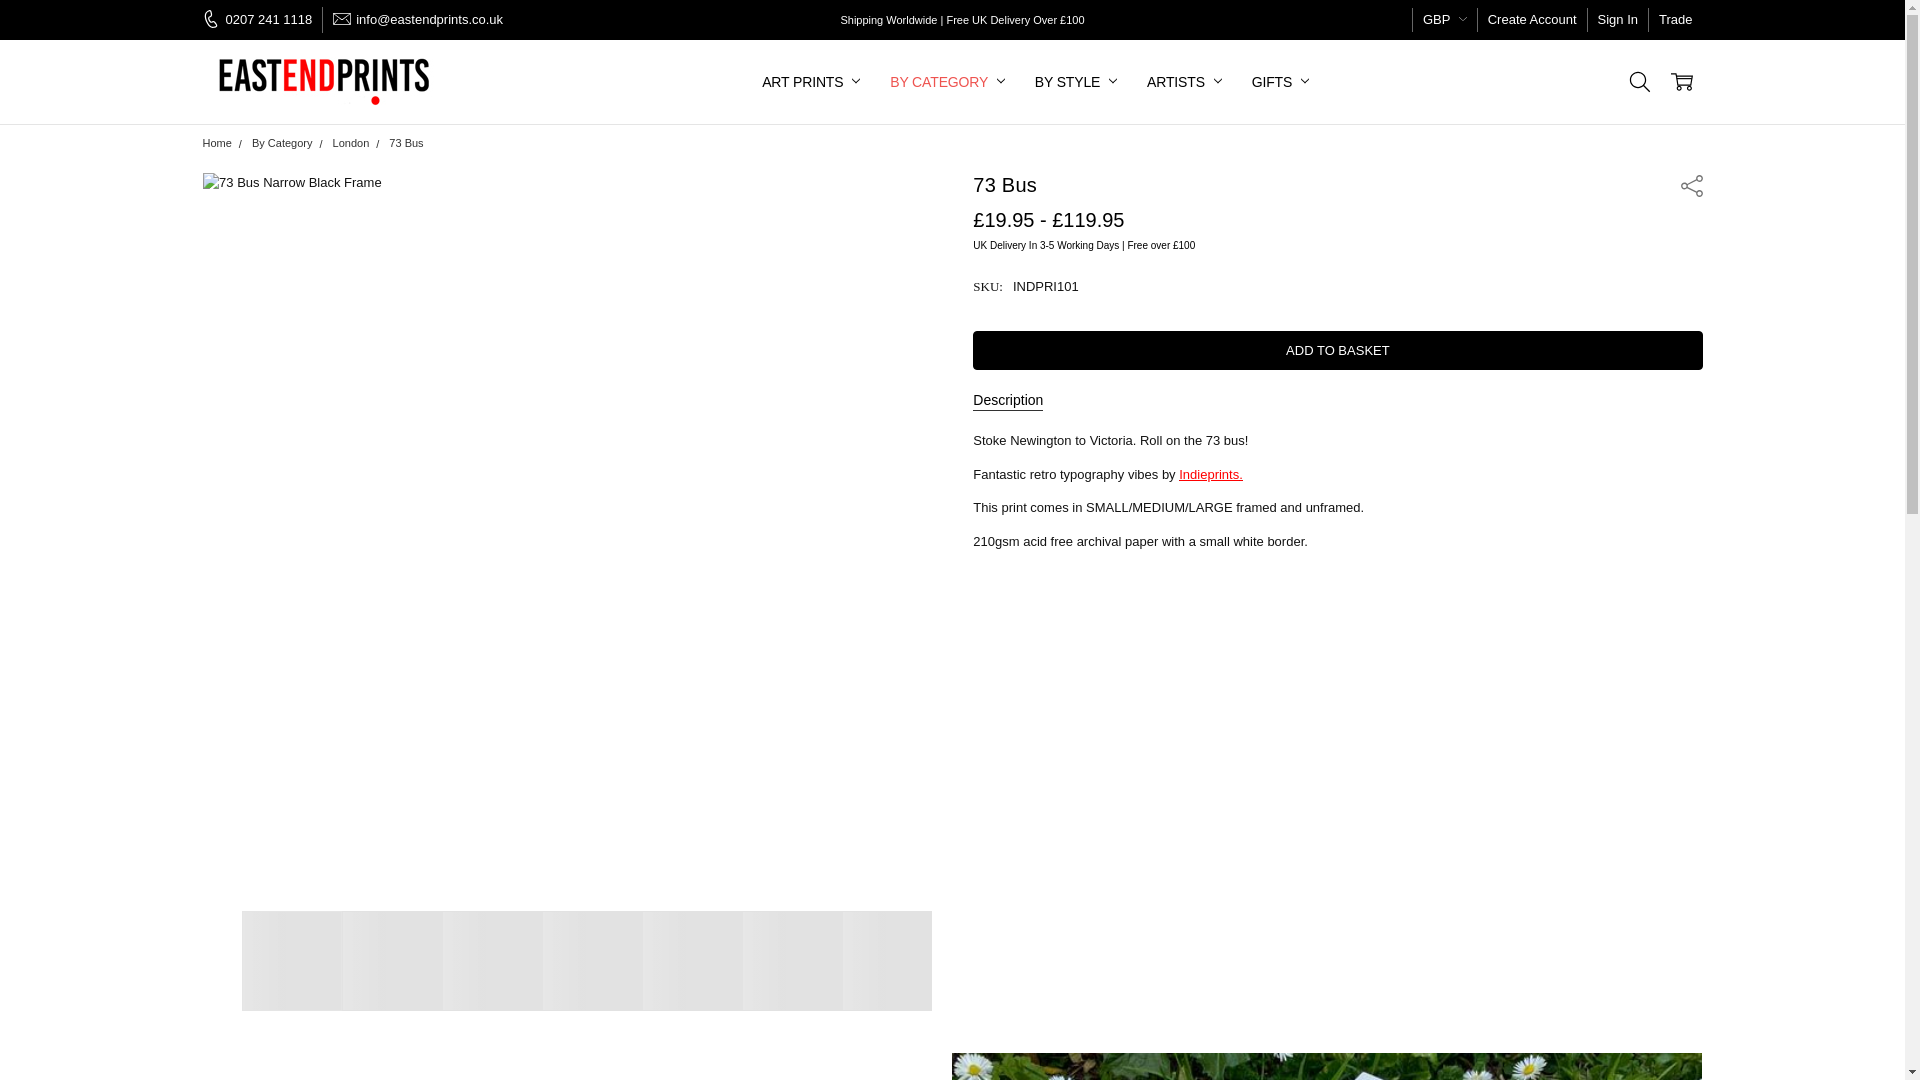 The image size is (1920, 1080). What do you see at coordinates (1675, 20) in the screenshot?
I see `Trade` at bounding box center [1675, 20].